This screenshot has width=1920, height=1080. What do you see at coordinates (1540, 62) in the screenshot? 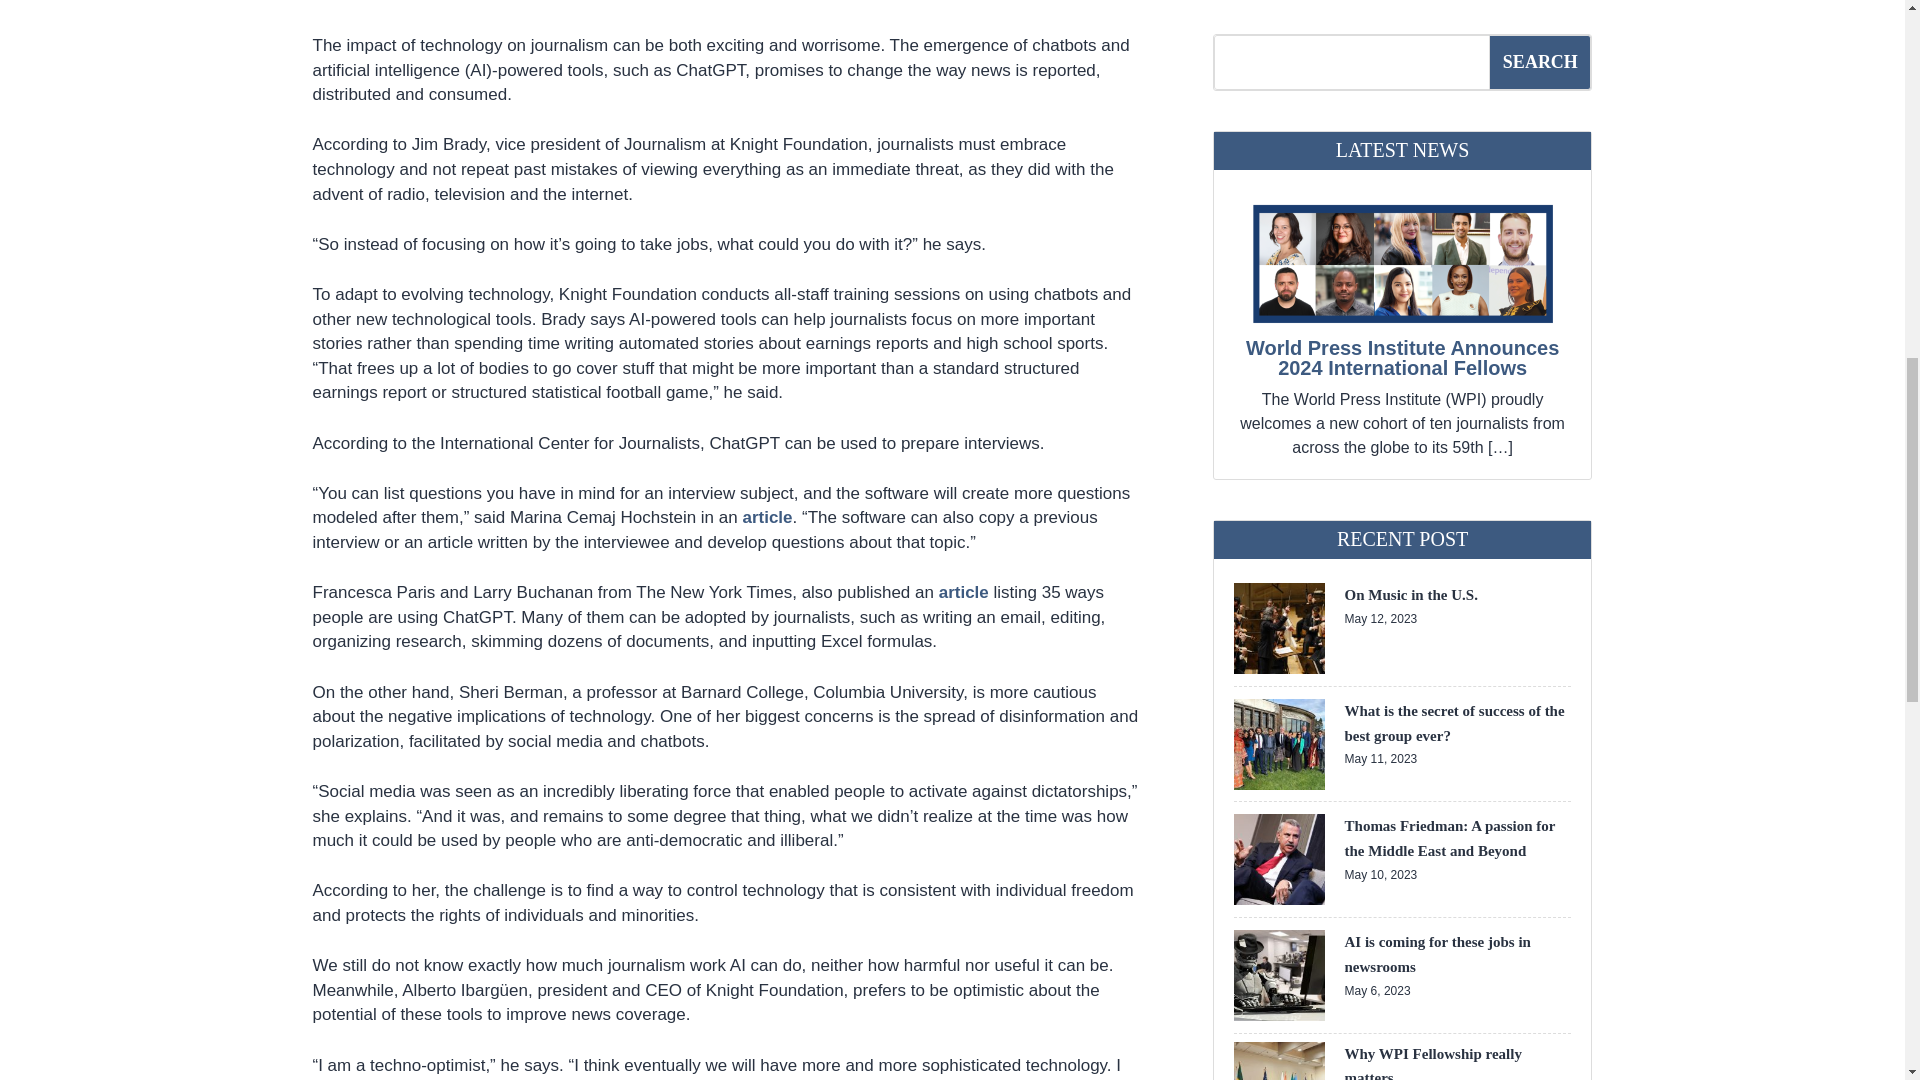
I see `Search` at bounding box center [1540, 62].